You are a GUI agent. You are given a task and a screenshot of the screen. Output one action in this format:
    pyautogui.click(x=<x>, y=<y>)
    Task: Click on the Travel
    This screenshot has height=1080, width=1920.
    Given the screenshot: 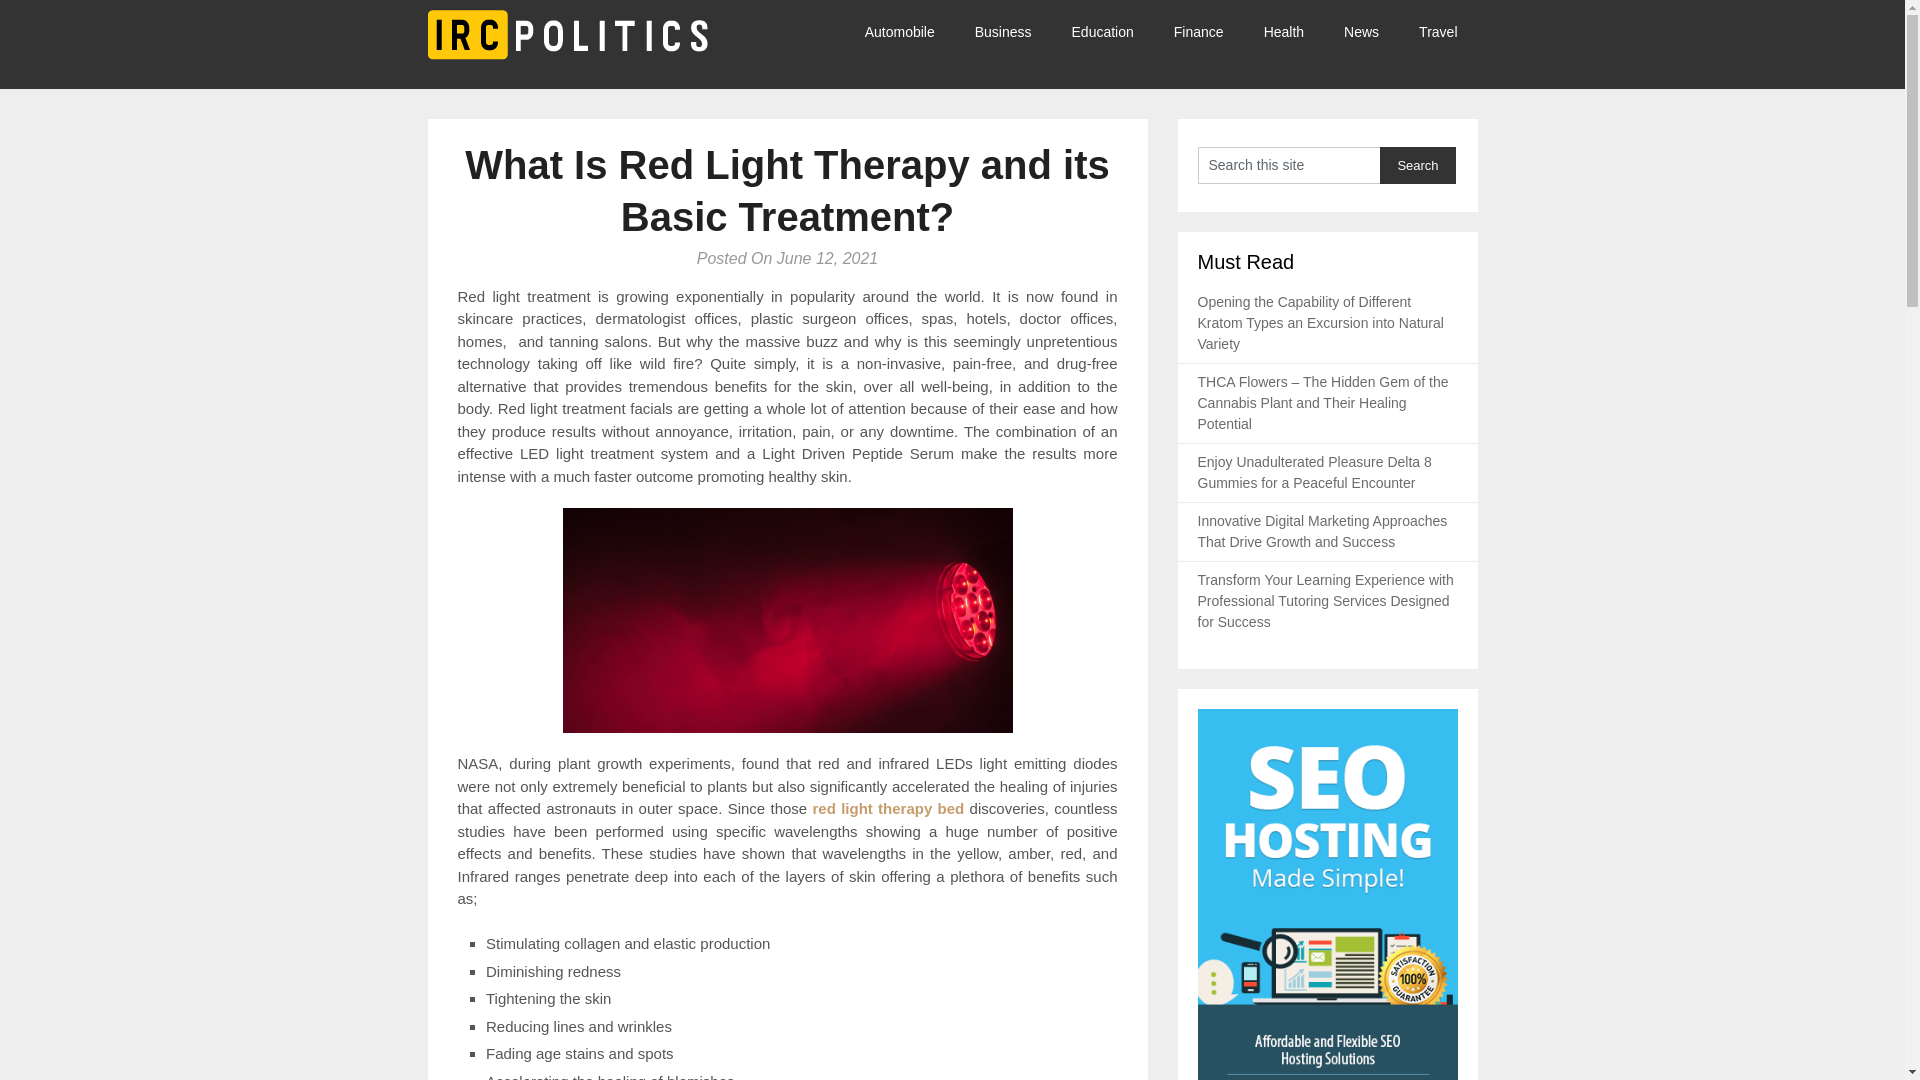 What is the action you would take?
    pyautogui.click(x=1438, y=32)
    